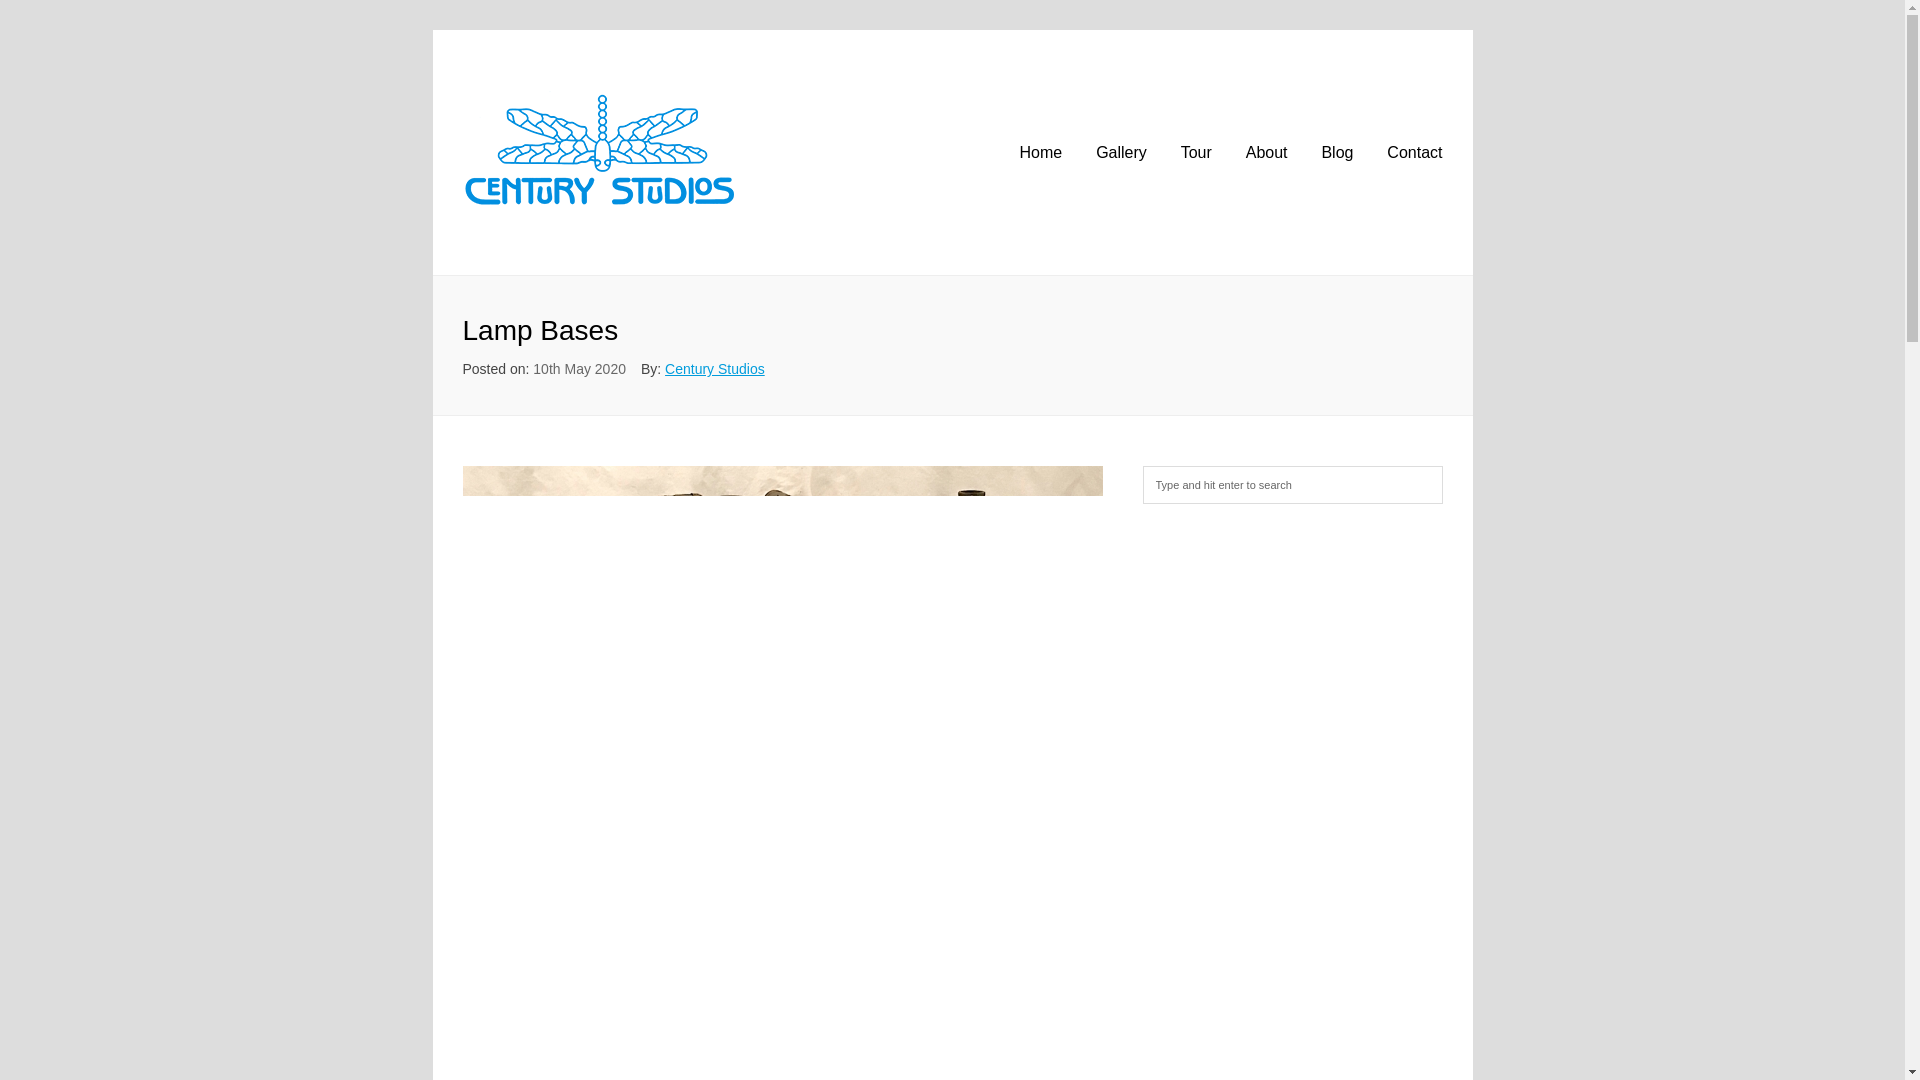 The image size is (1920, 1080). I want to click on Tour, so click(1196, 153).